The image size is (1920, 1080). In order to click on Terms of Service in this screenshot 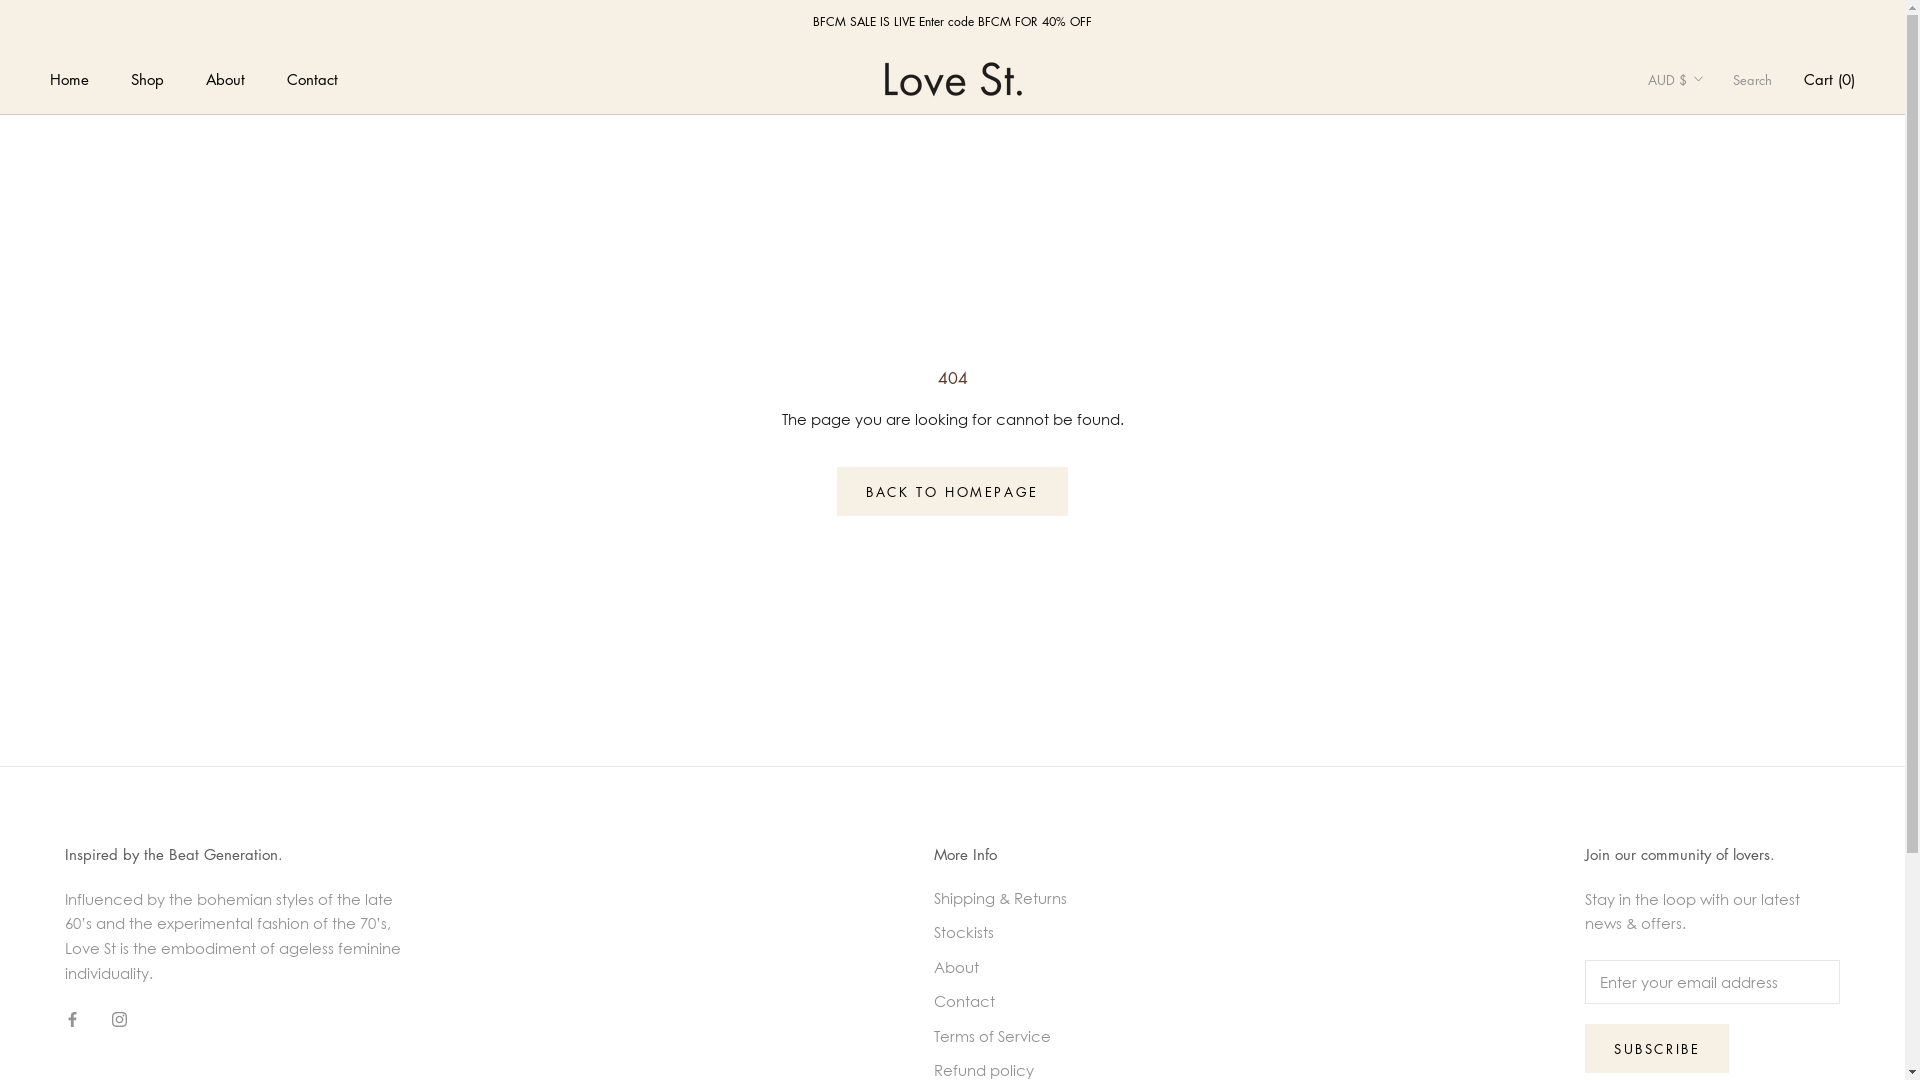, I will do `click(1000, 1036)`.